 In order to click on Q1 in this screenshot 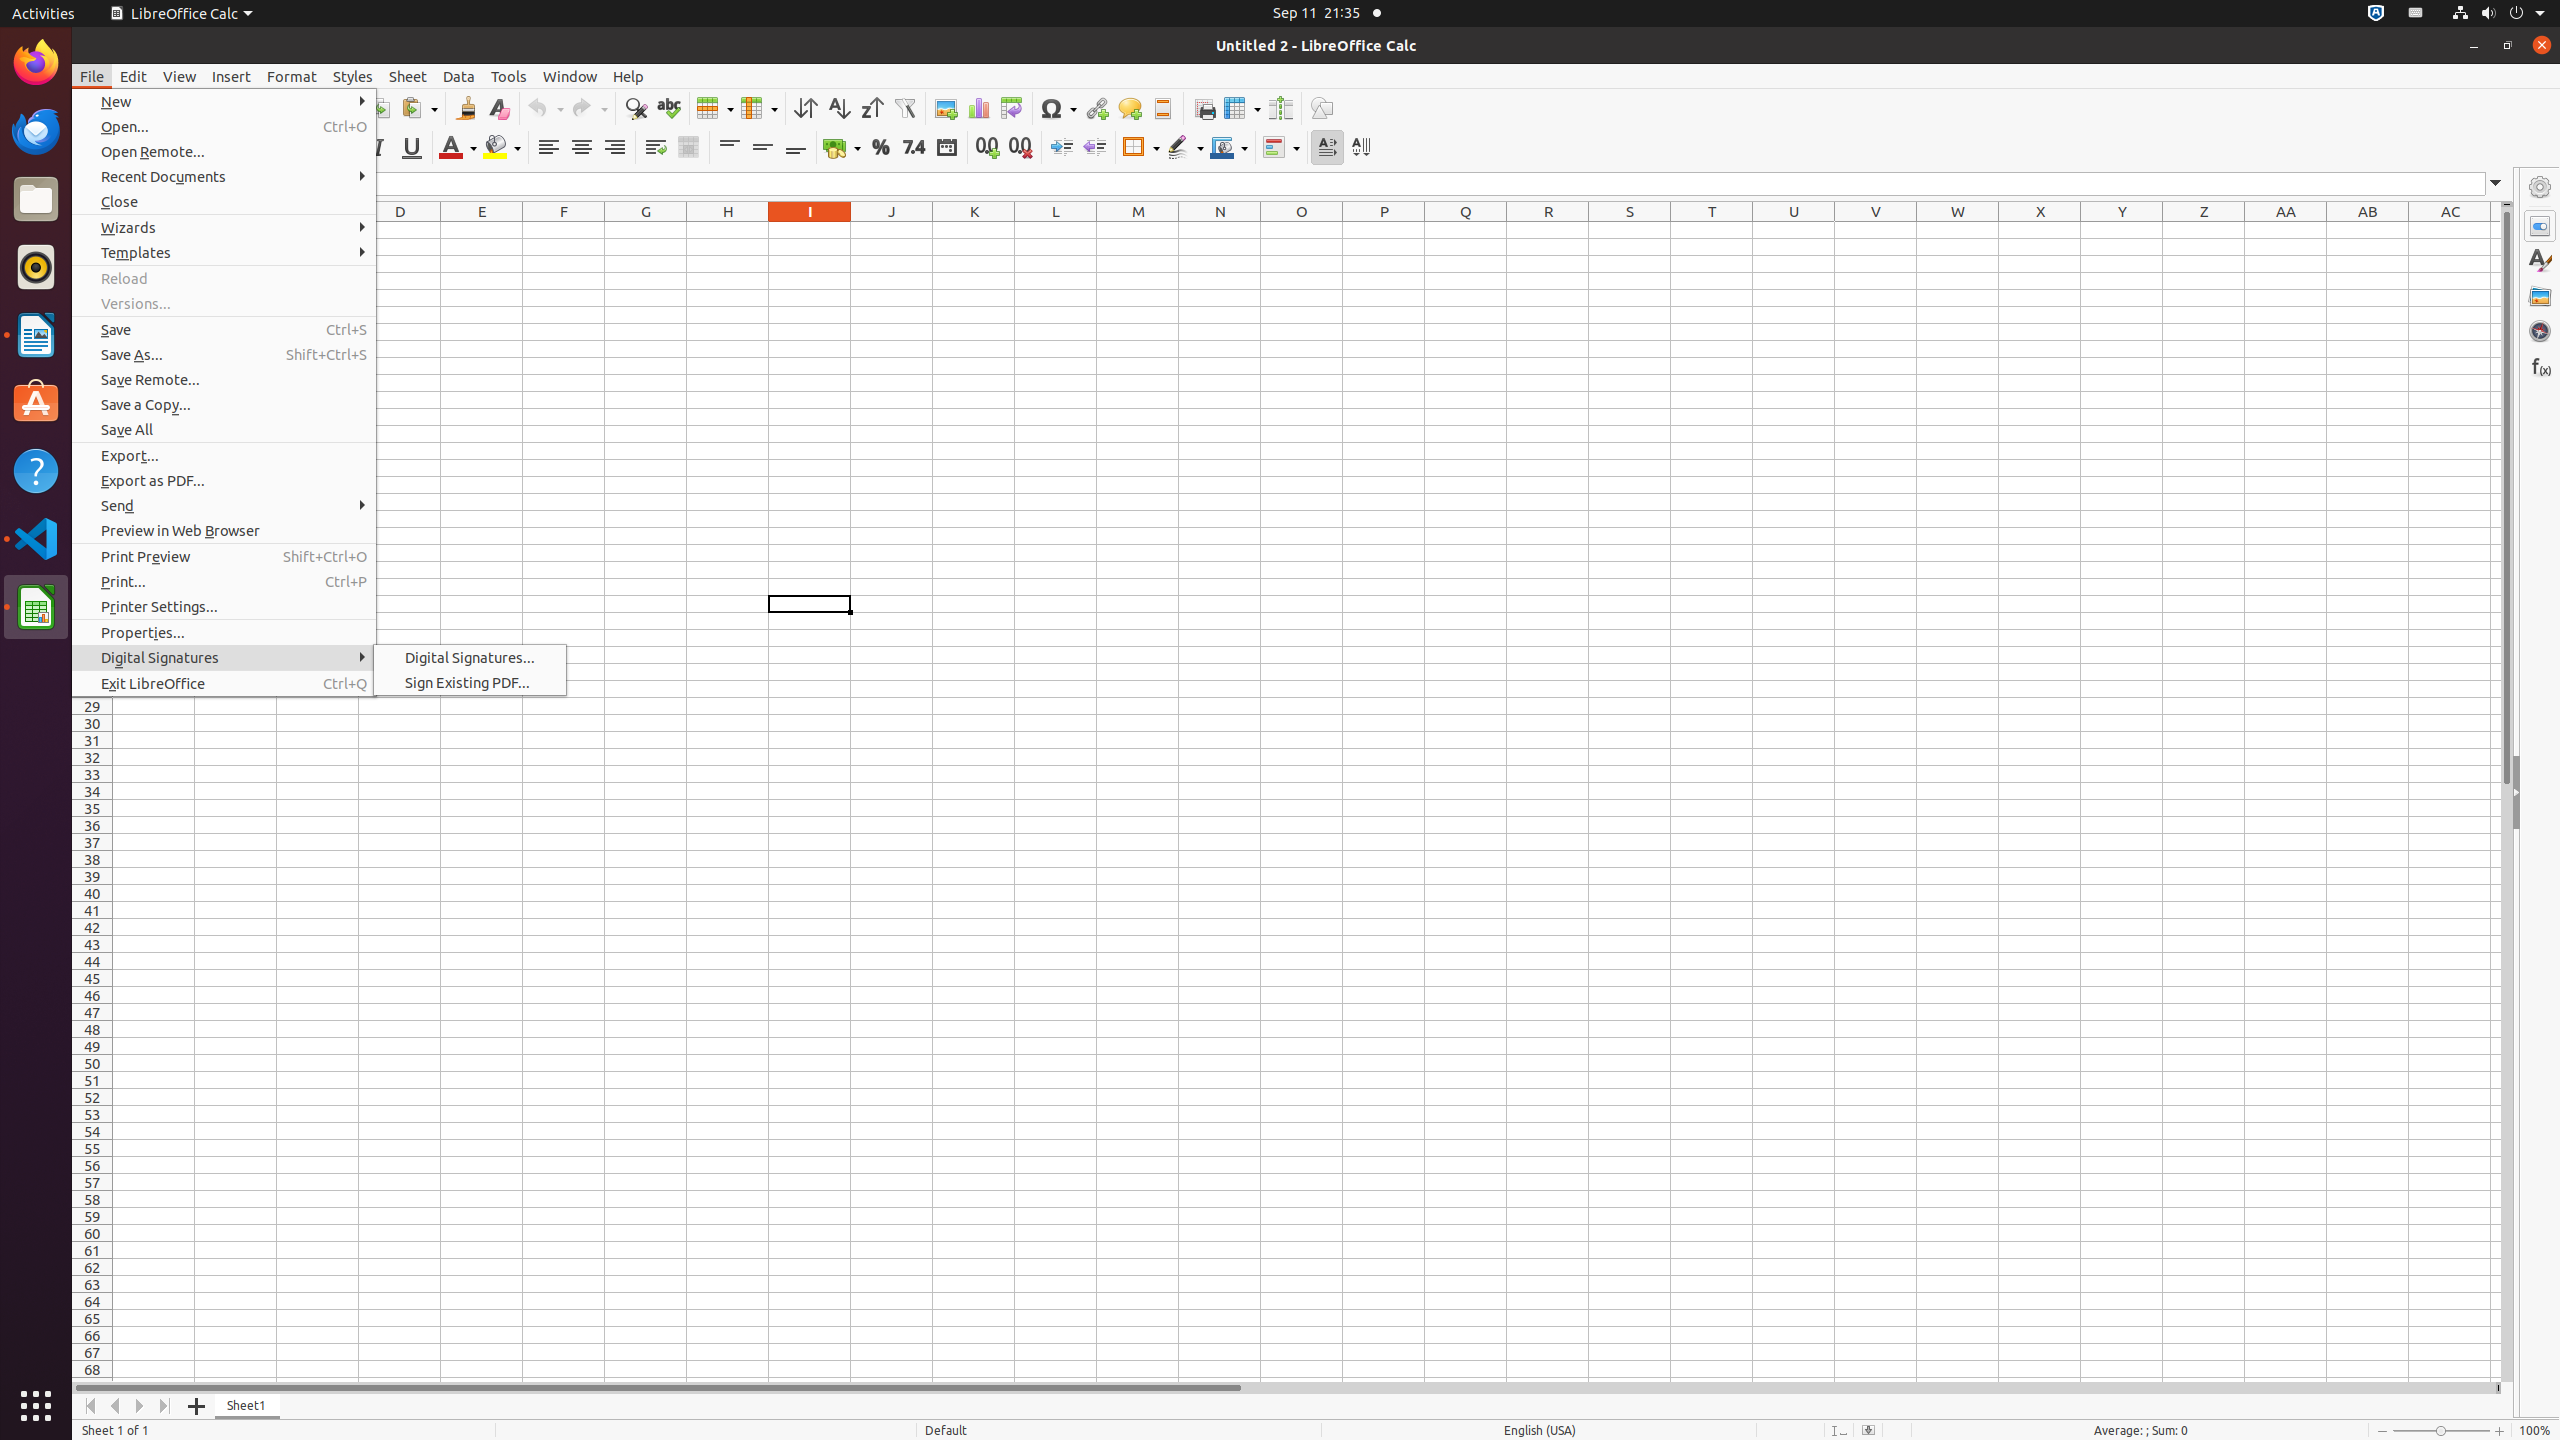, I will do `click(1466, 230)`.